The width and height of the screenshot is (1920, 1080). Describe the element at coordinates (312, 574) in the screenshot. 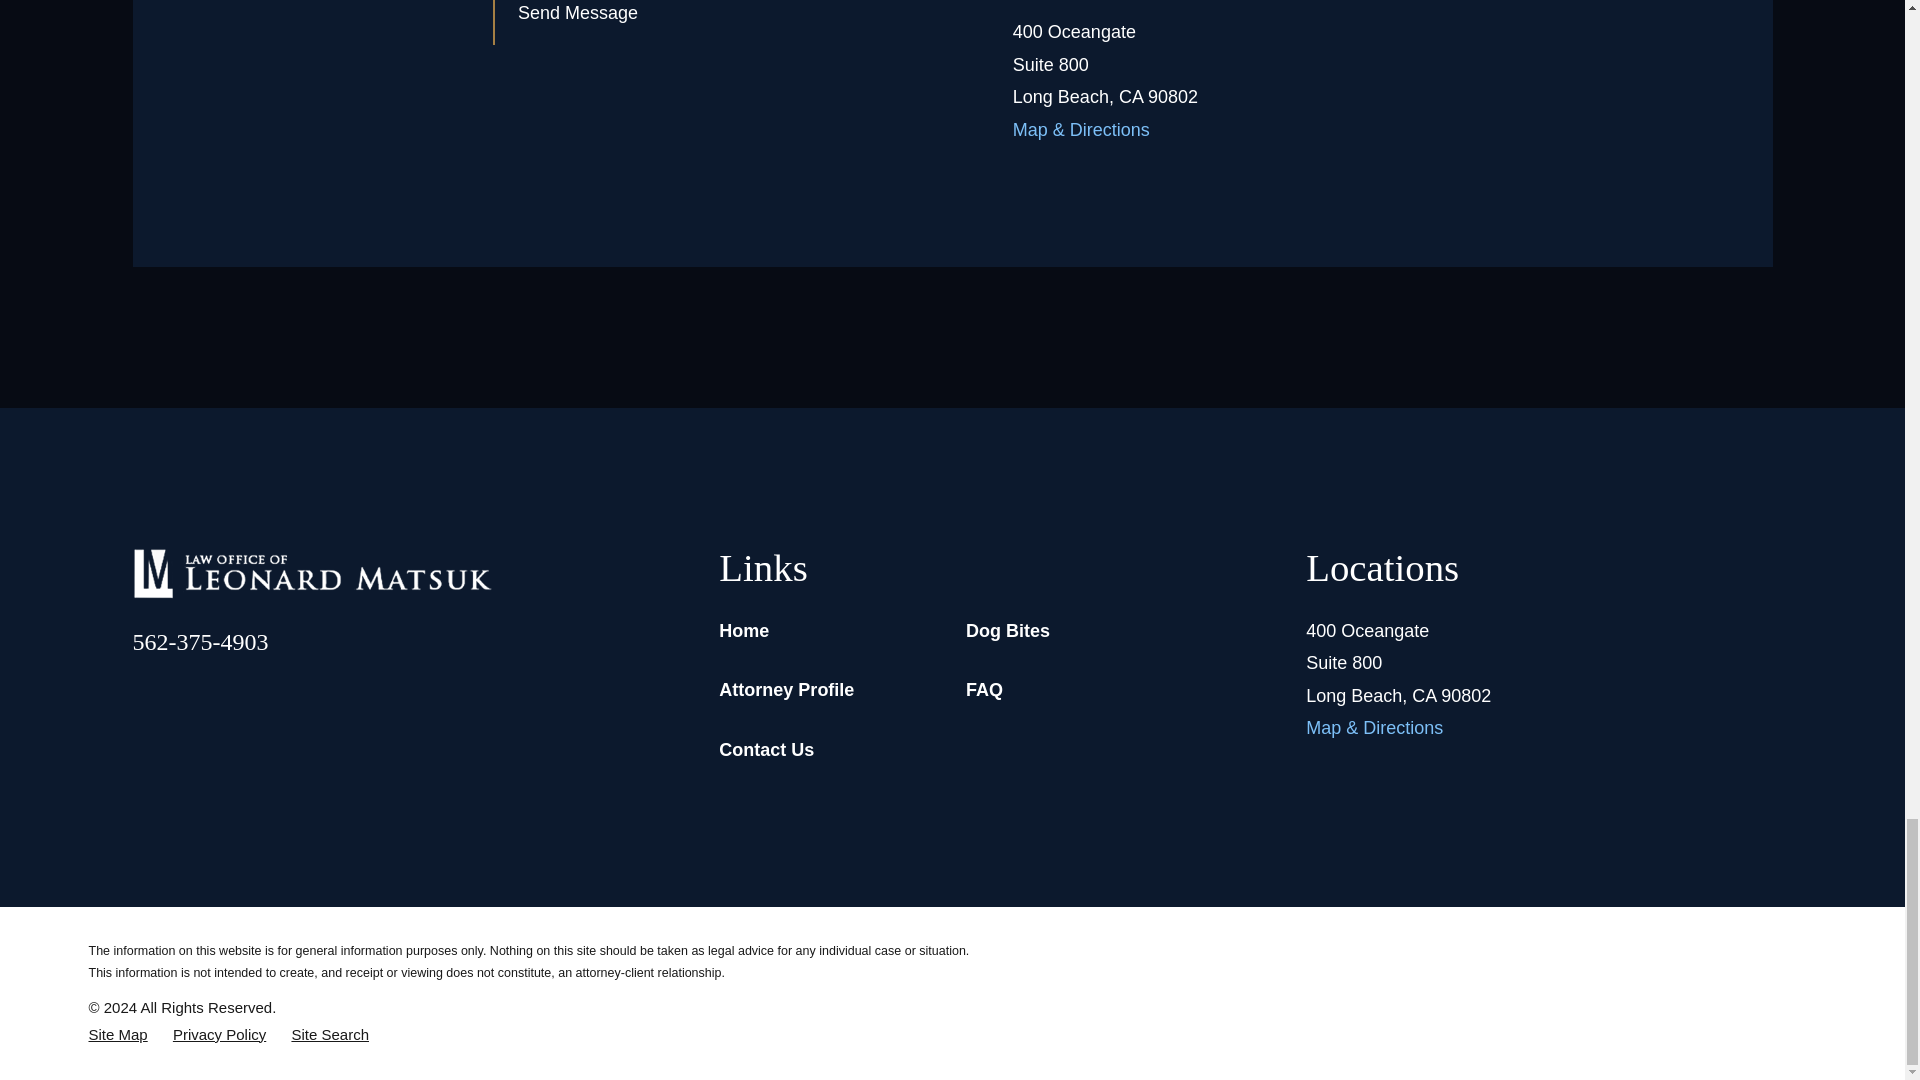

I see `Home` at that location.